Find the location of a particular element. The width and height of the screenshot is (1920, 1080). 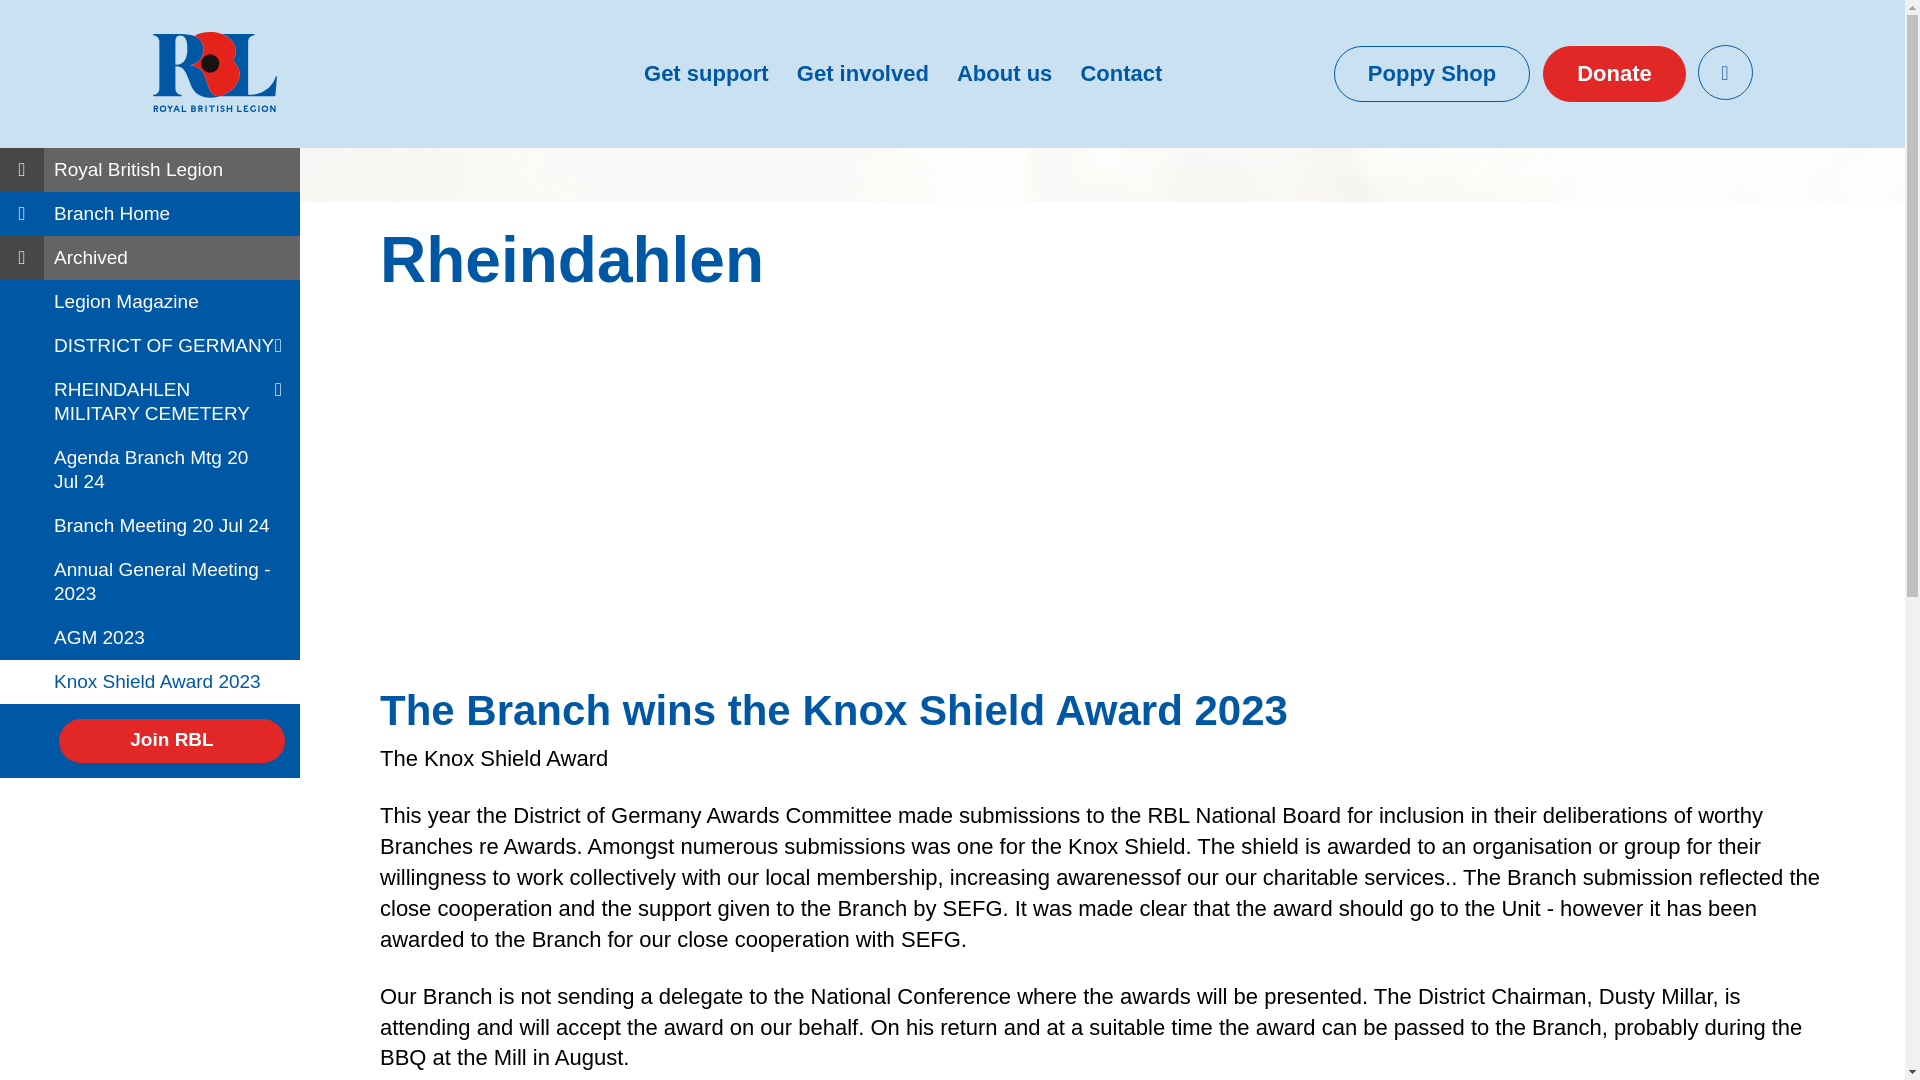

Poppy Shop is located at coordinates (1432, 74).